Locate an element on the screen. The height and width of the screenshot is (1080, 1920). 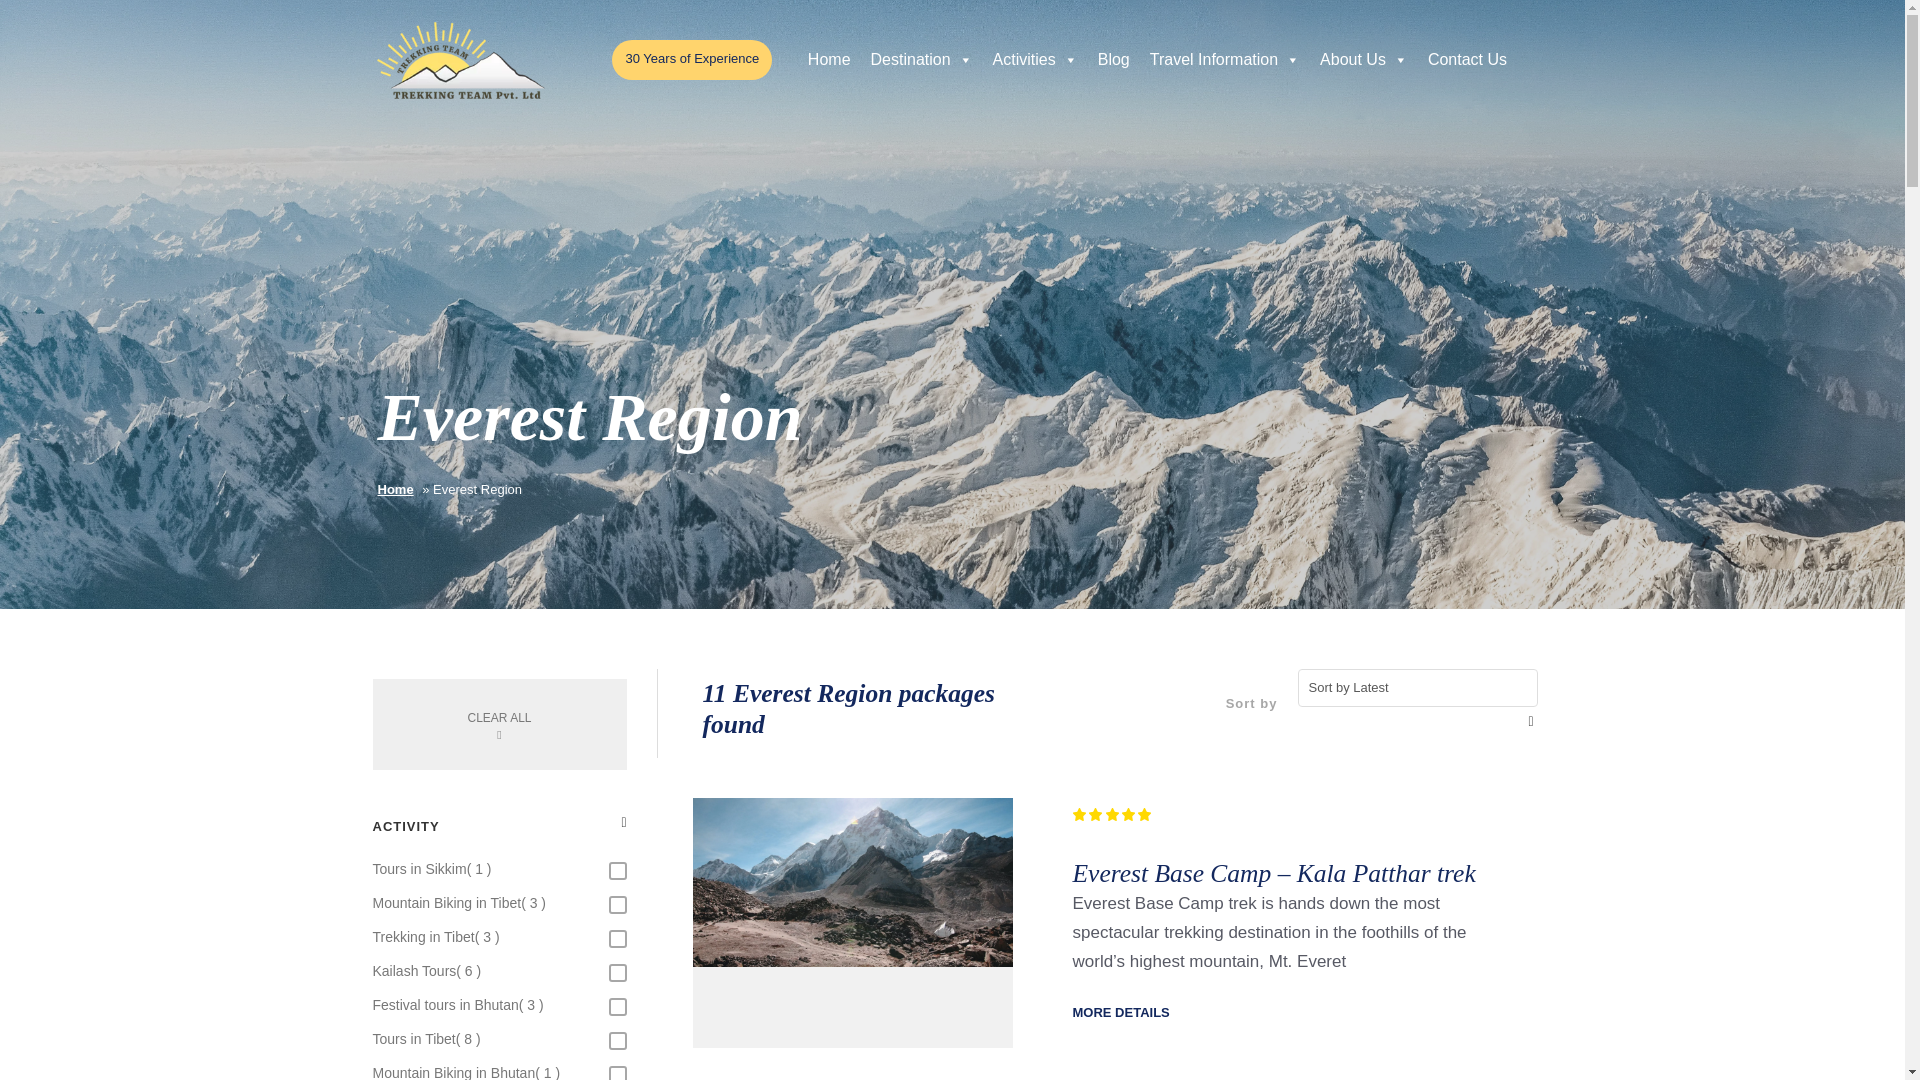
Activities is located at coordinates (1036, 60).